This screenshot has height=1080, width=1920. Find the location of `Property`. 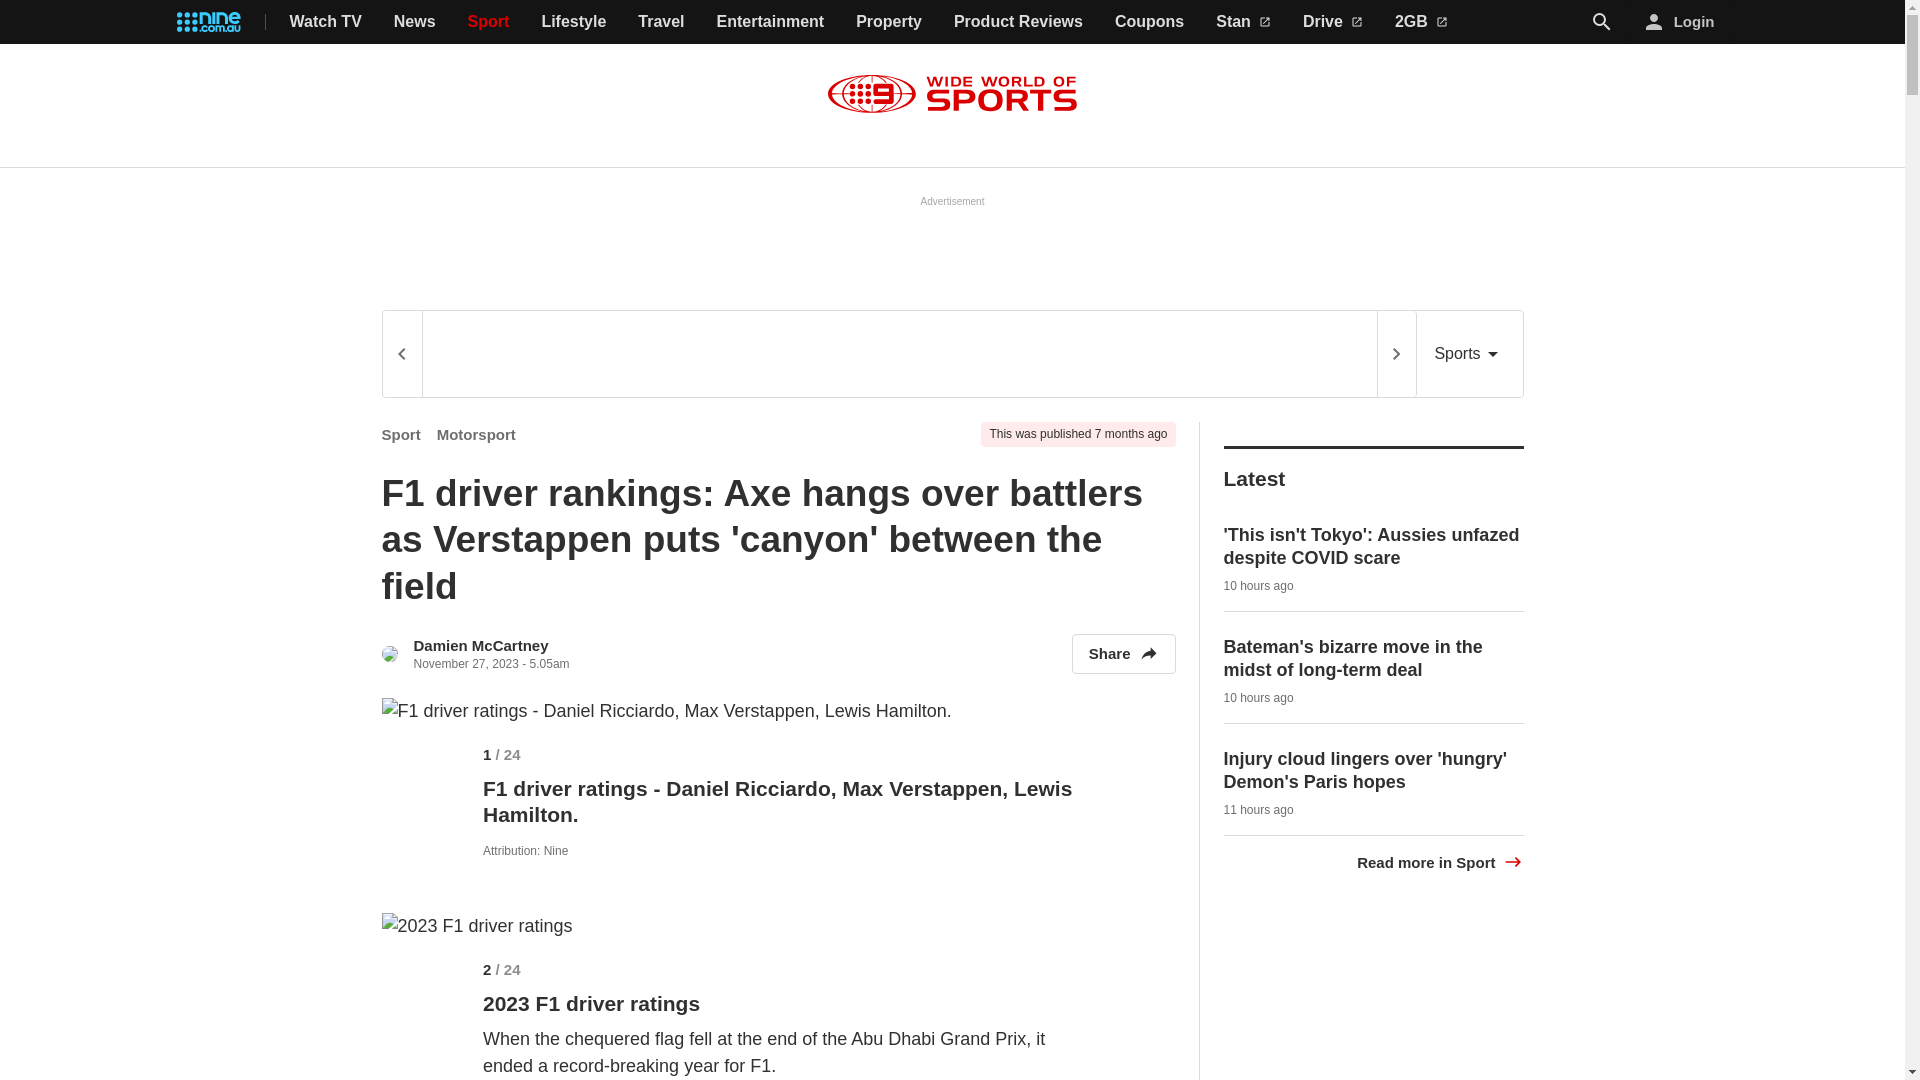

Property is located at coordinates (888, 22).